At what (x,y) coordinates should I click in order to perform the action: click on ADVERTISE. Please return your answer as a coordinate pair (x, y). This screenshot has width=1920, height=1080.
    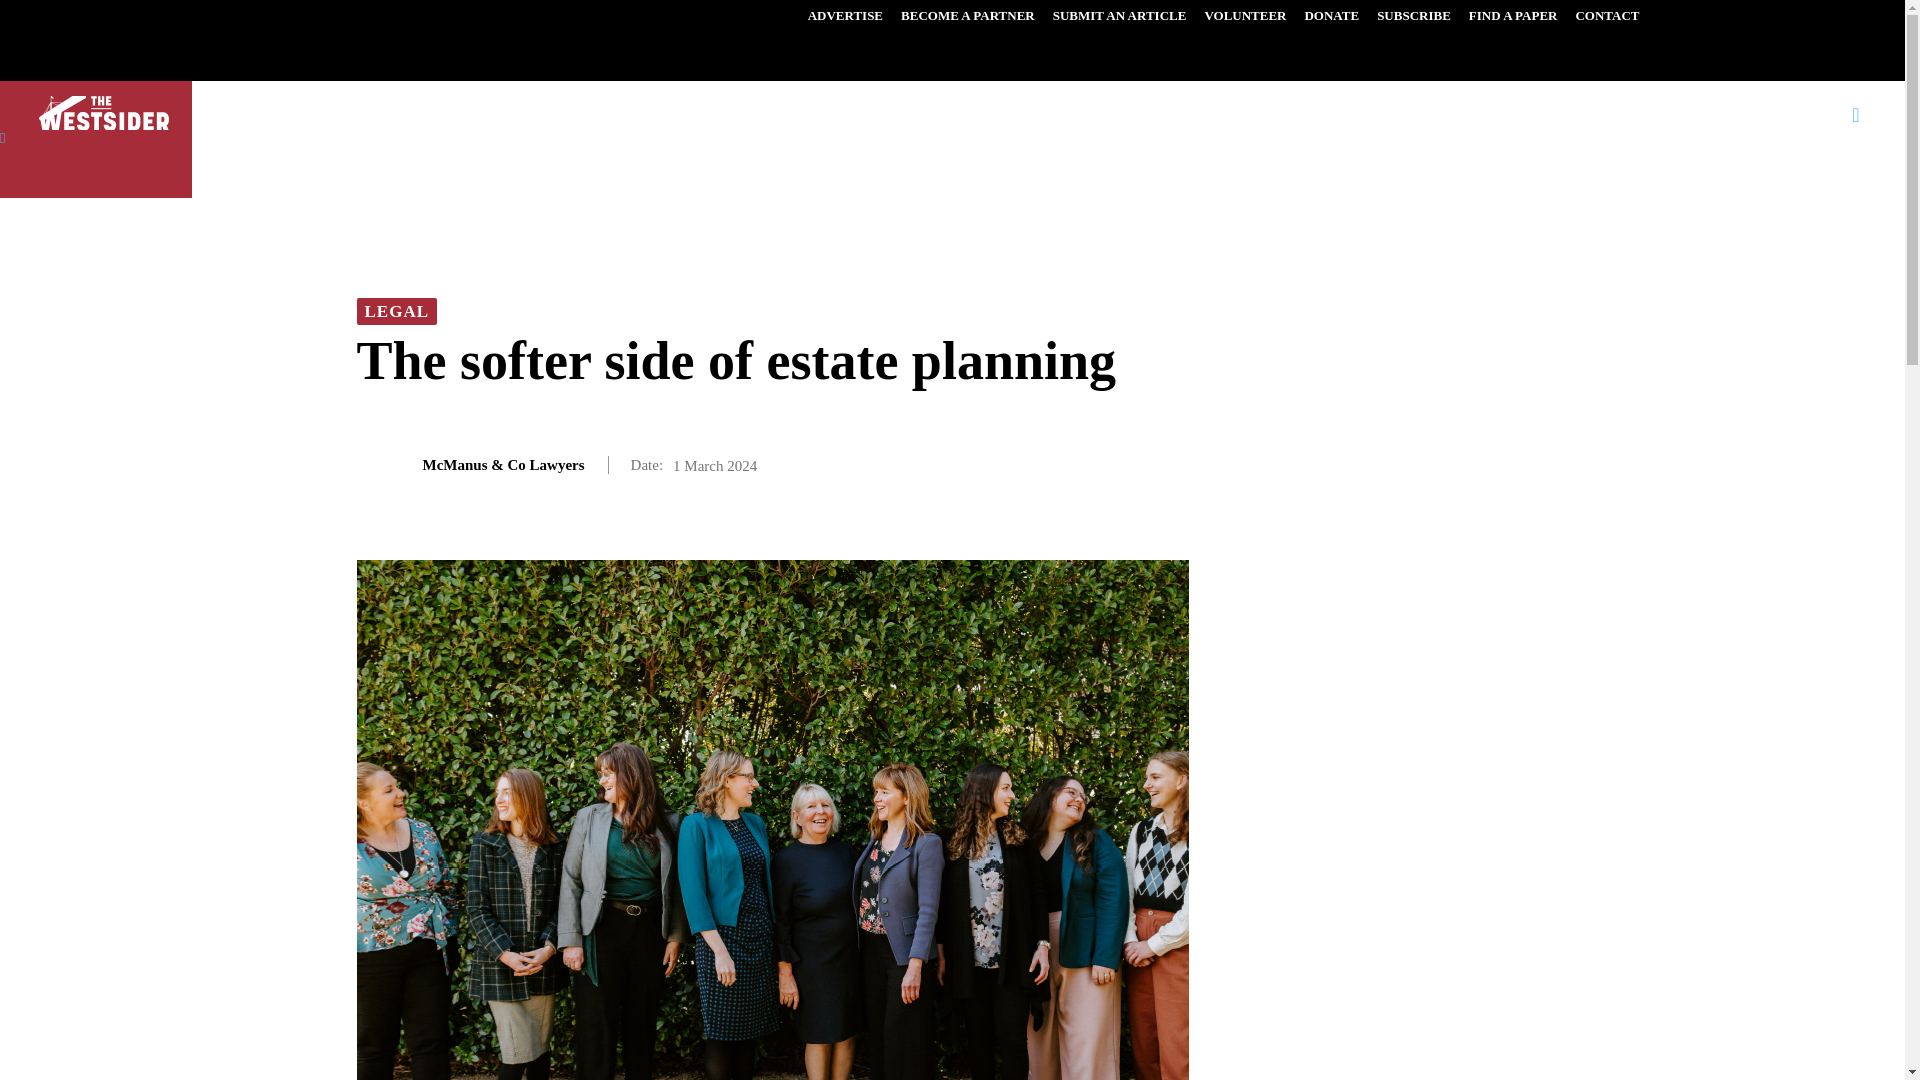
    Looking at the image, I should click on (845, 16).